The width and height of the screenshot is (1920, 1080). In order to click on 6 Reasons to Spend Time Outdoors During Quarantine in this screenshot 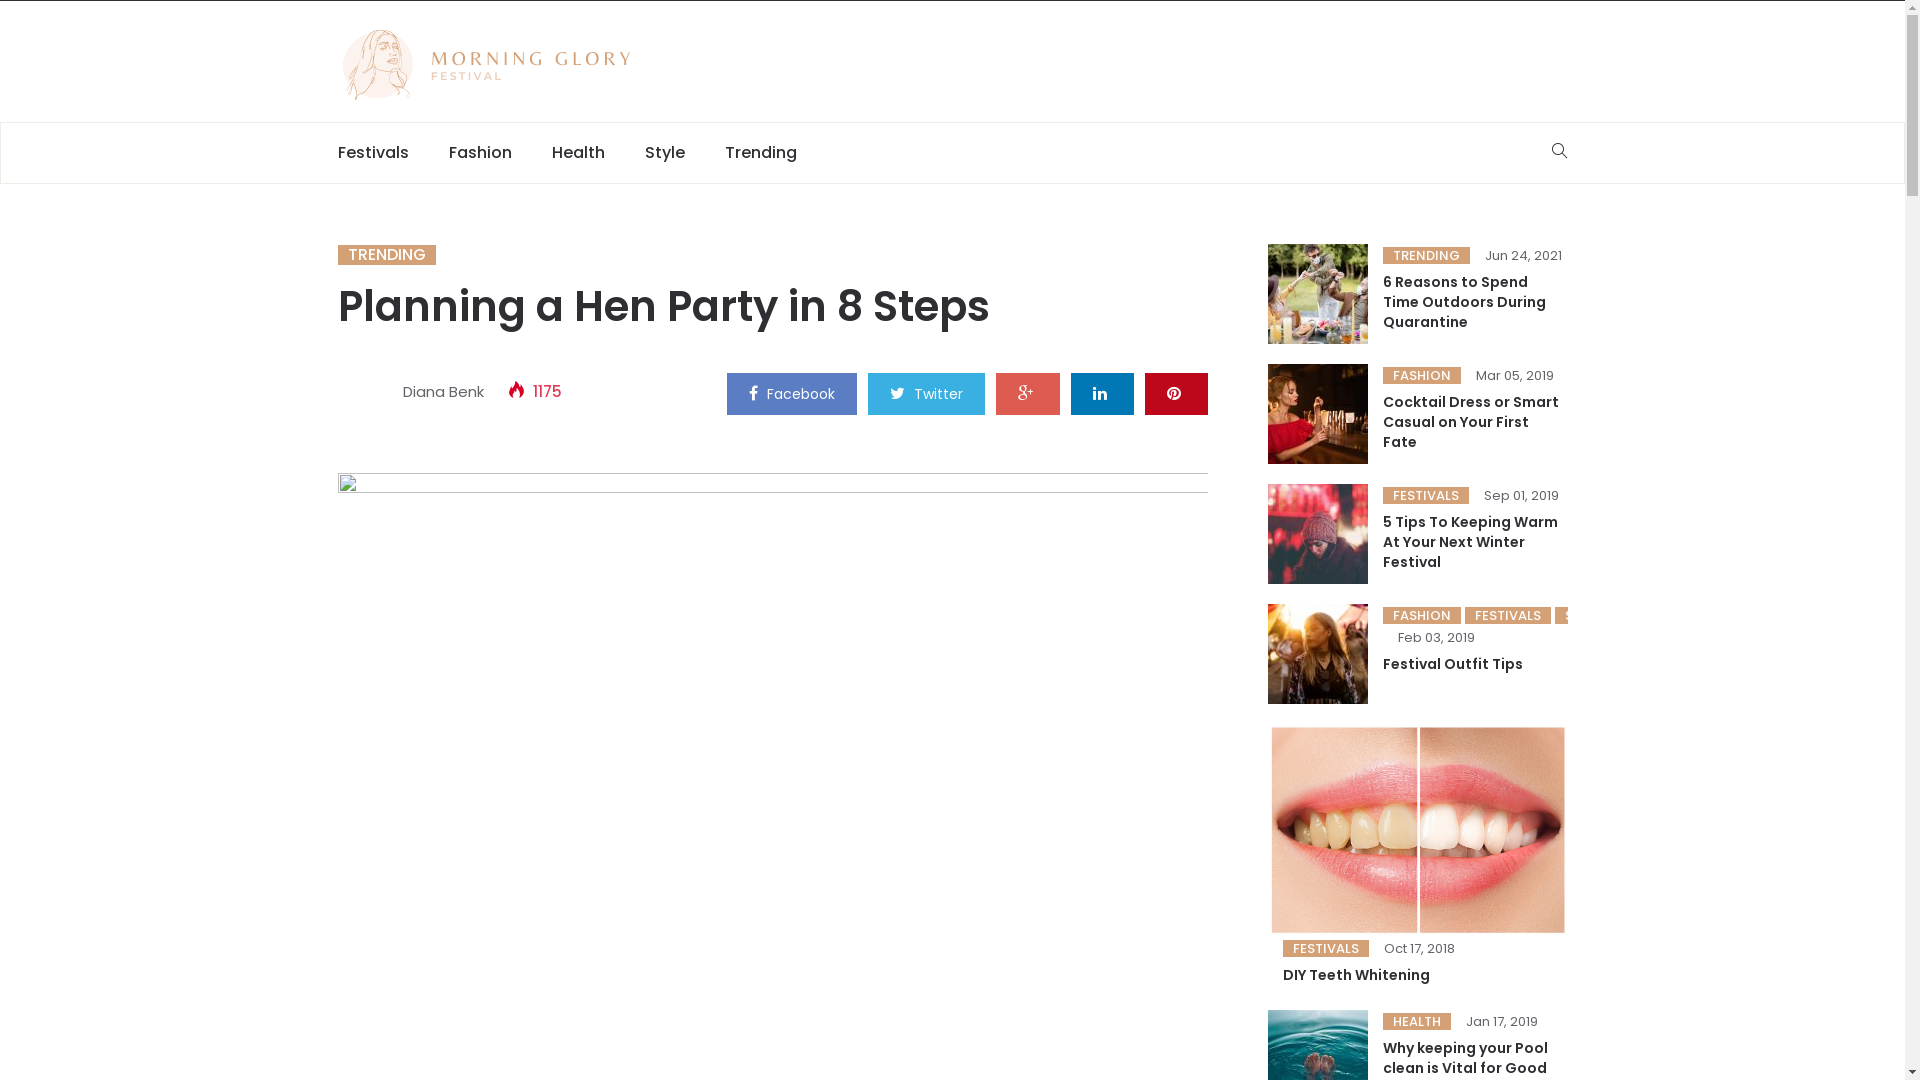, I will do `click(1464, 302)`.